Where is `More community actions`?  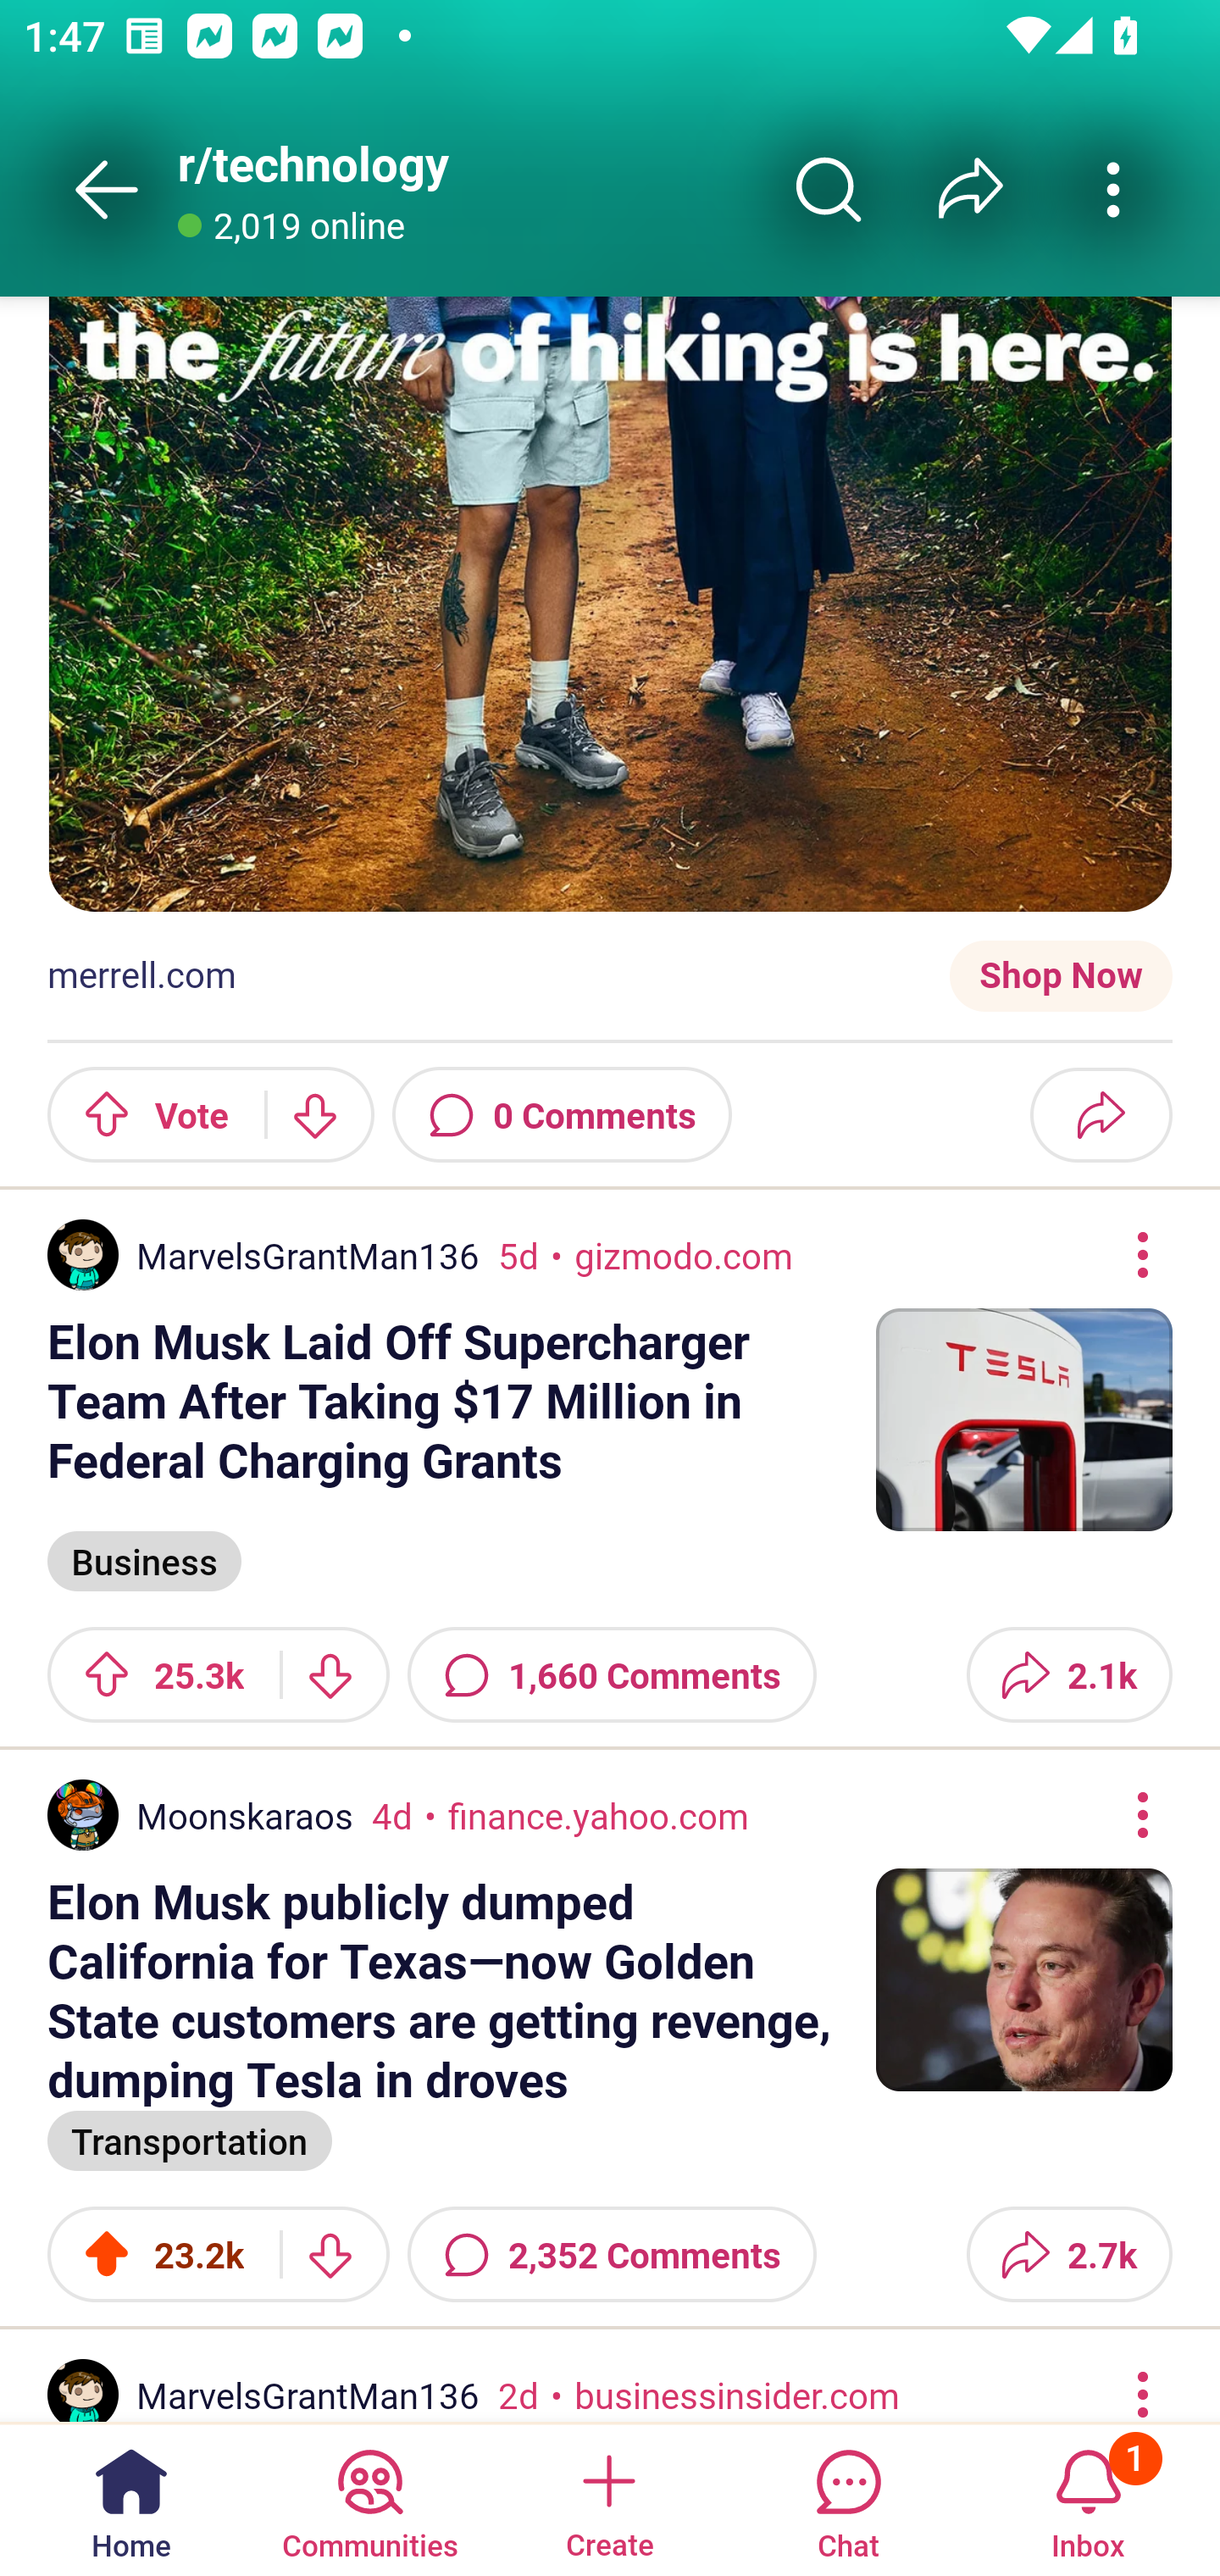
More community actions is located at coordinates (1113, 189).